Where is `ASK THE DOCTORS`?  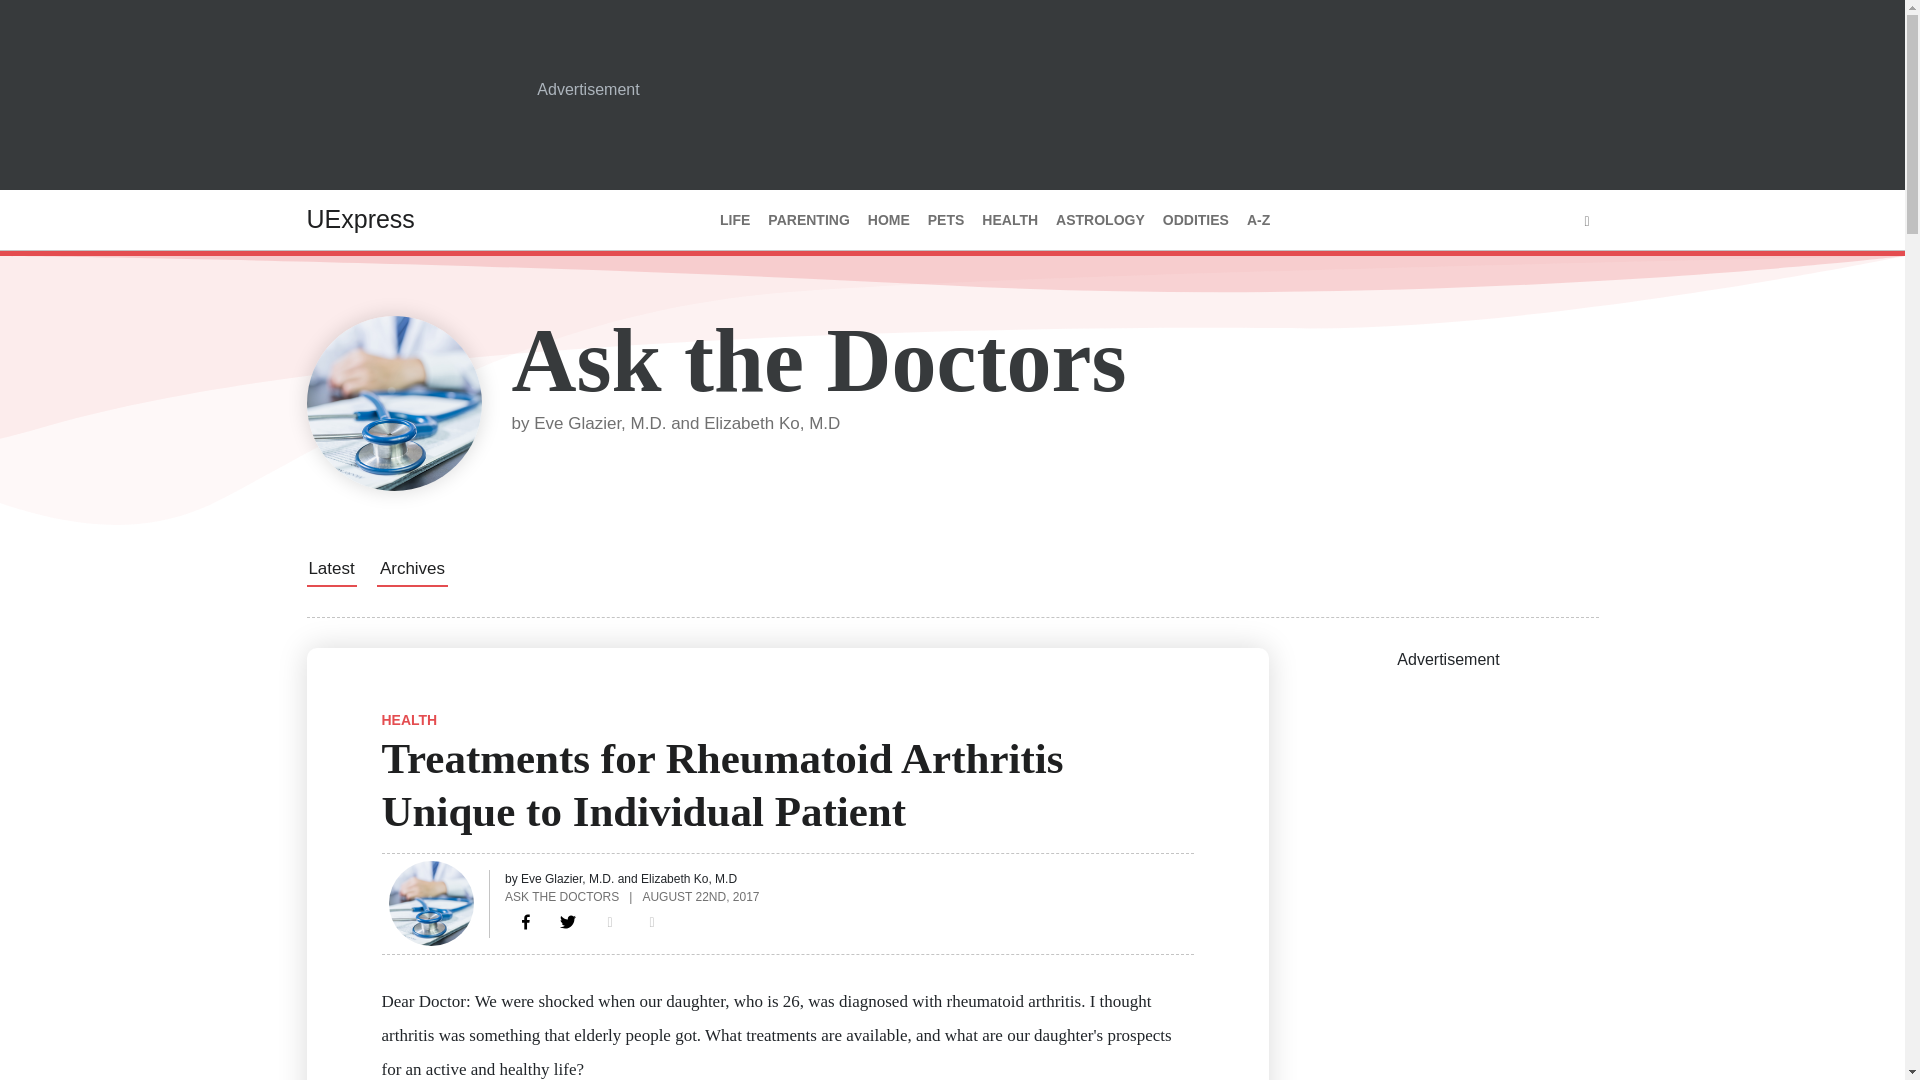 ASK THE DOCTORS is located at coordinates (561, 896).